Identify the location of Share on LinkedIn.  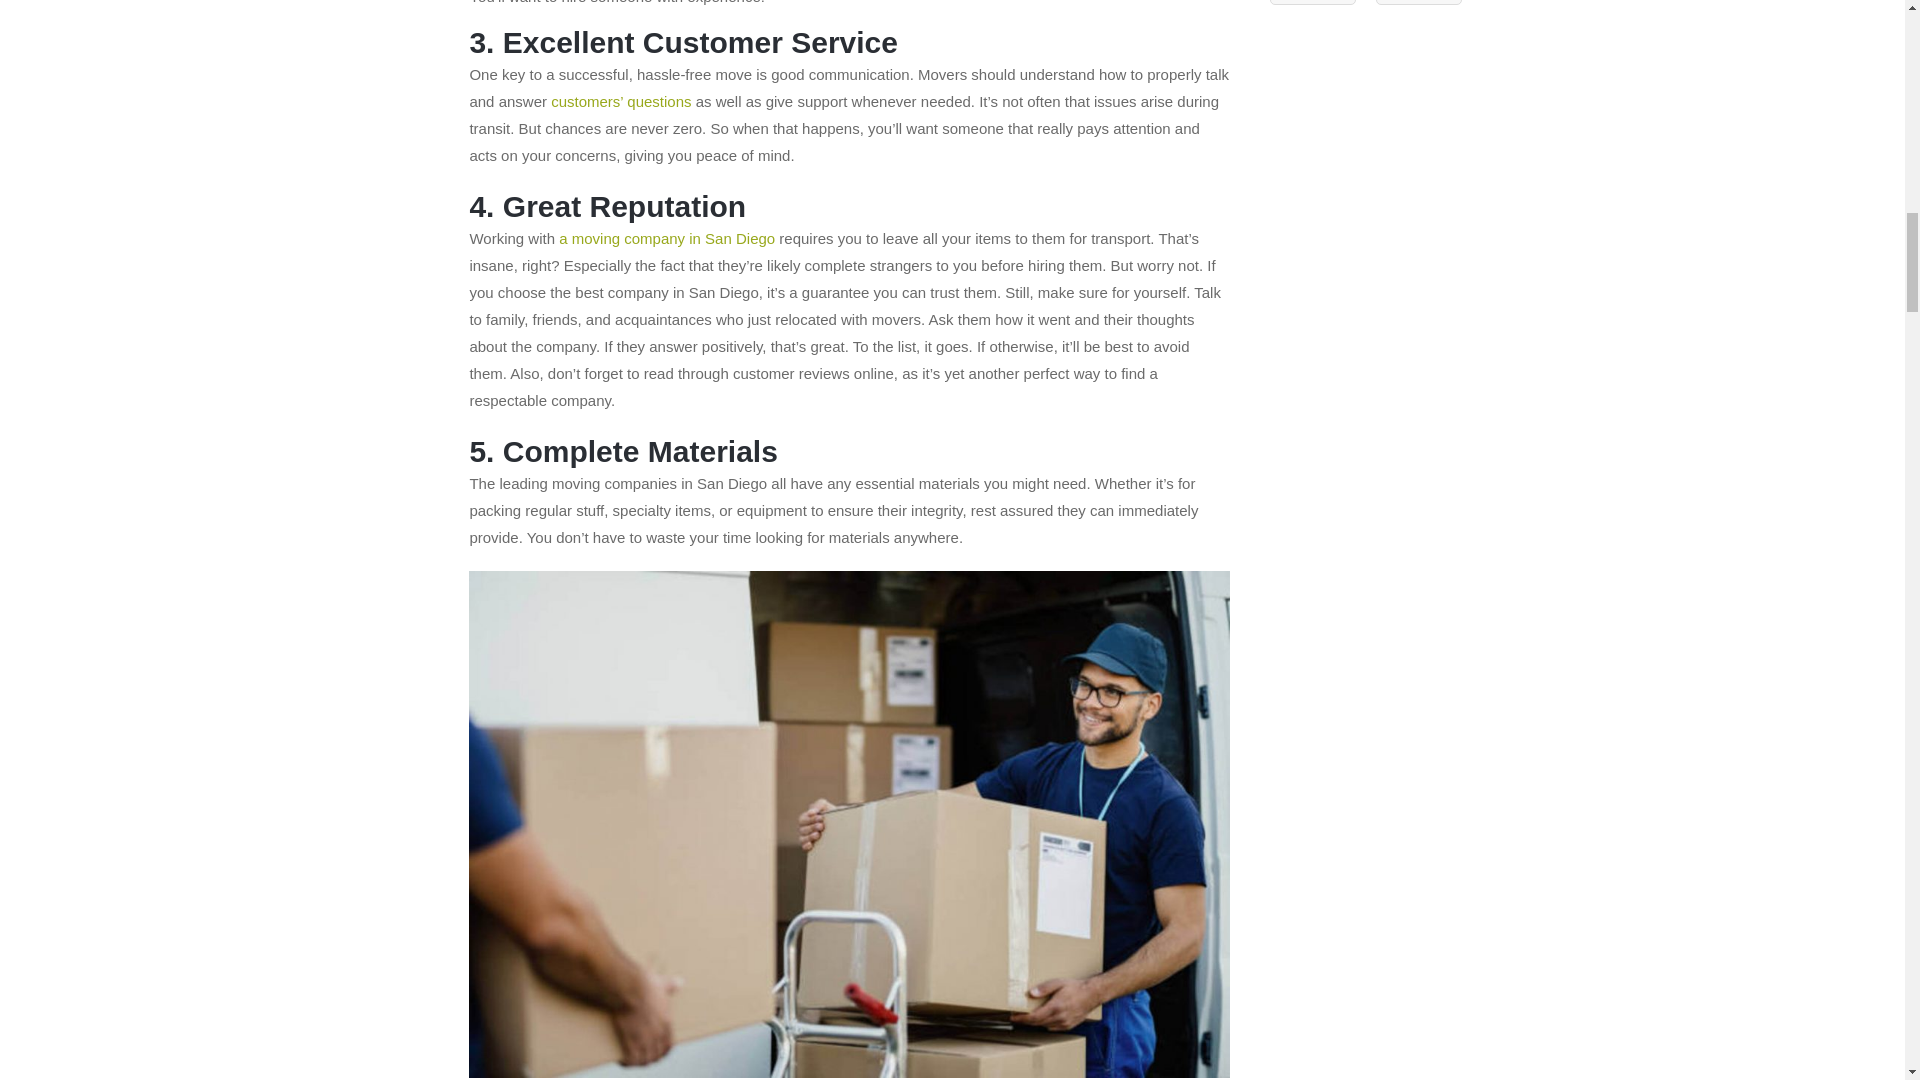
(1312, 2).